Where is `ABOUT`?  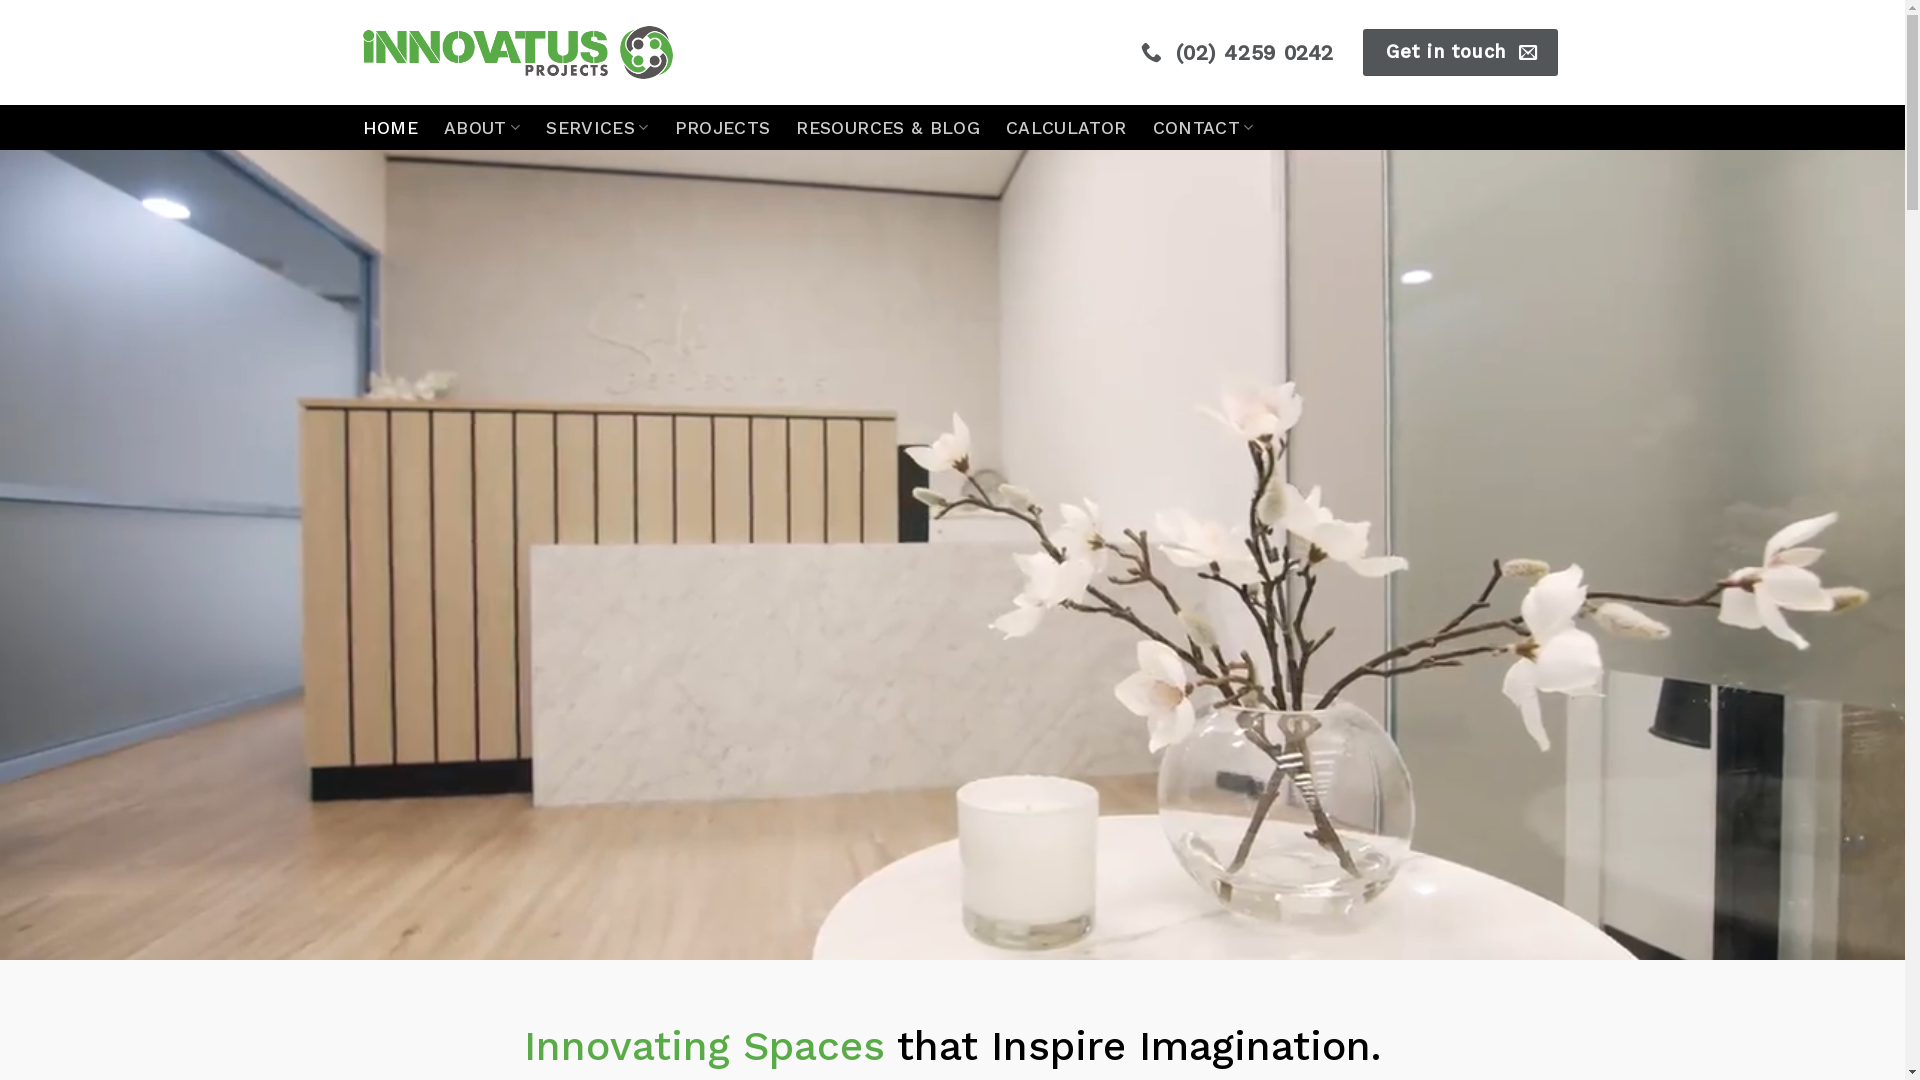 ABOUT is located at coordinates (482, 128).